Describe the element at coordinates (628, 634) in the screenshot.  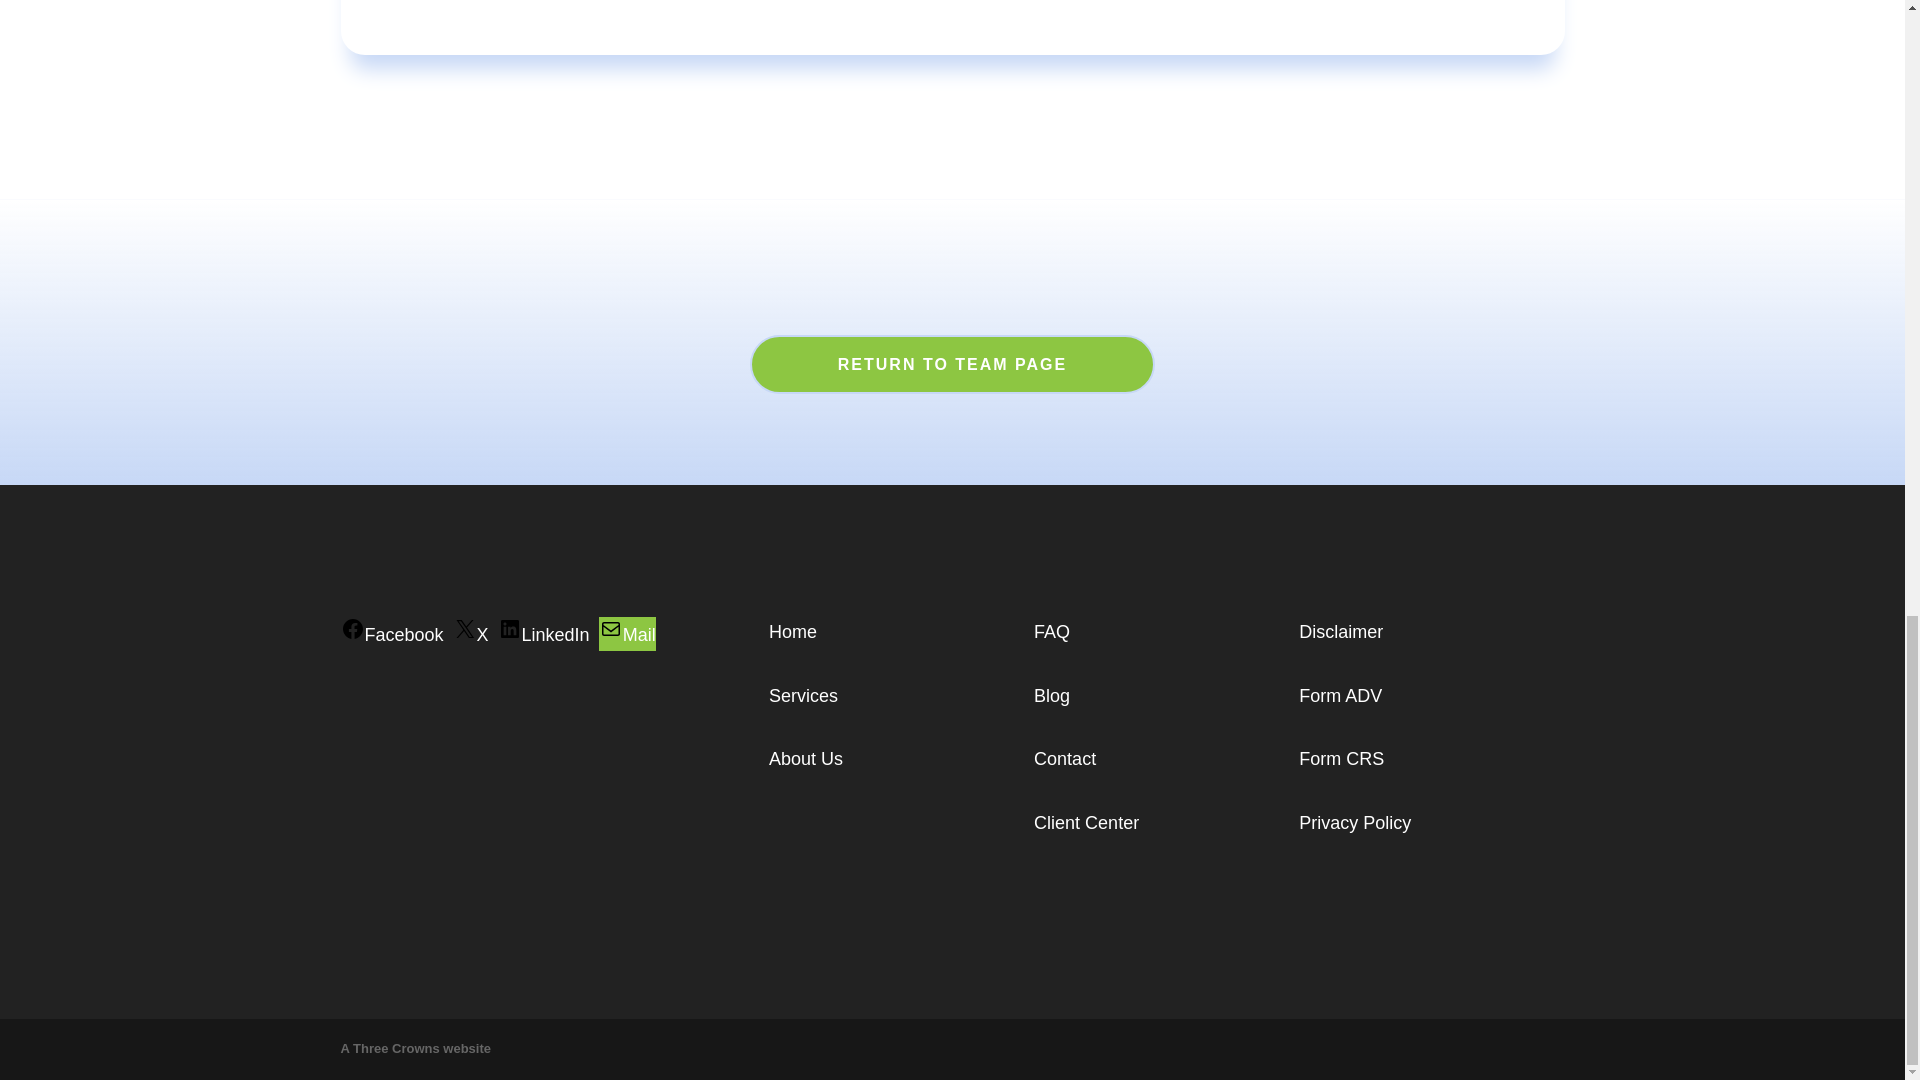
I see `Mail` at that location.